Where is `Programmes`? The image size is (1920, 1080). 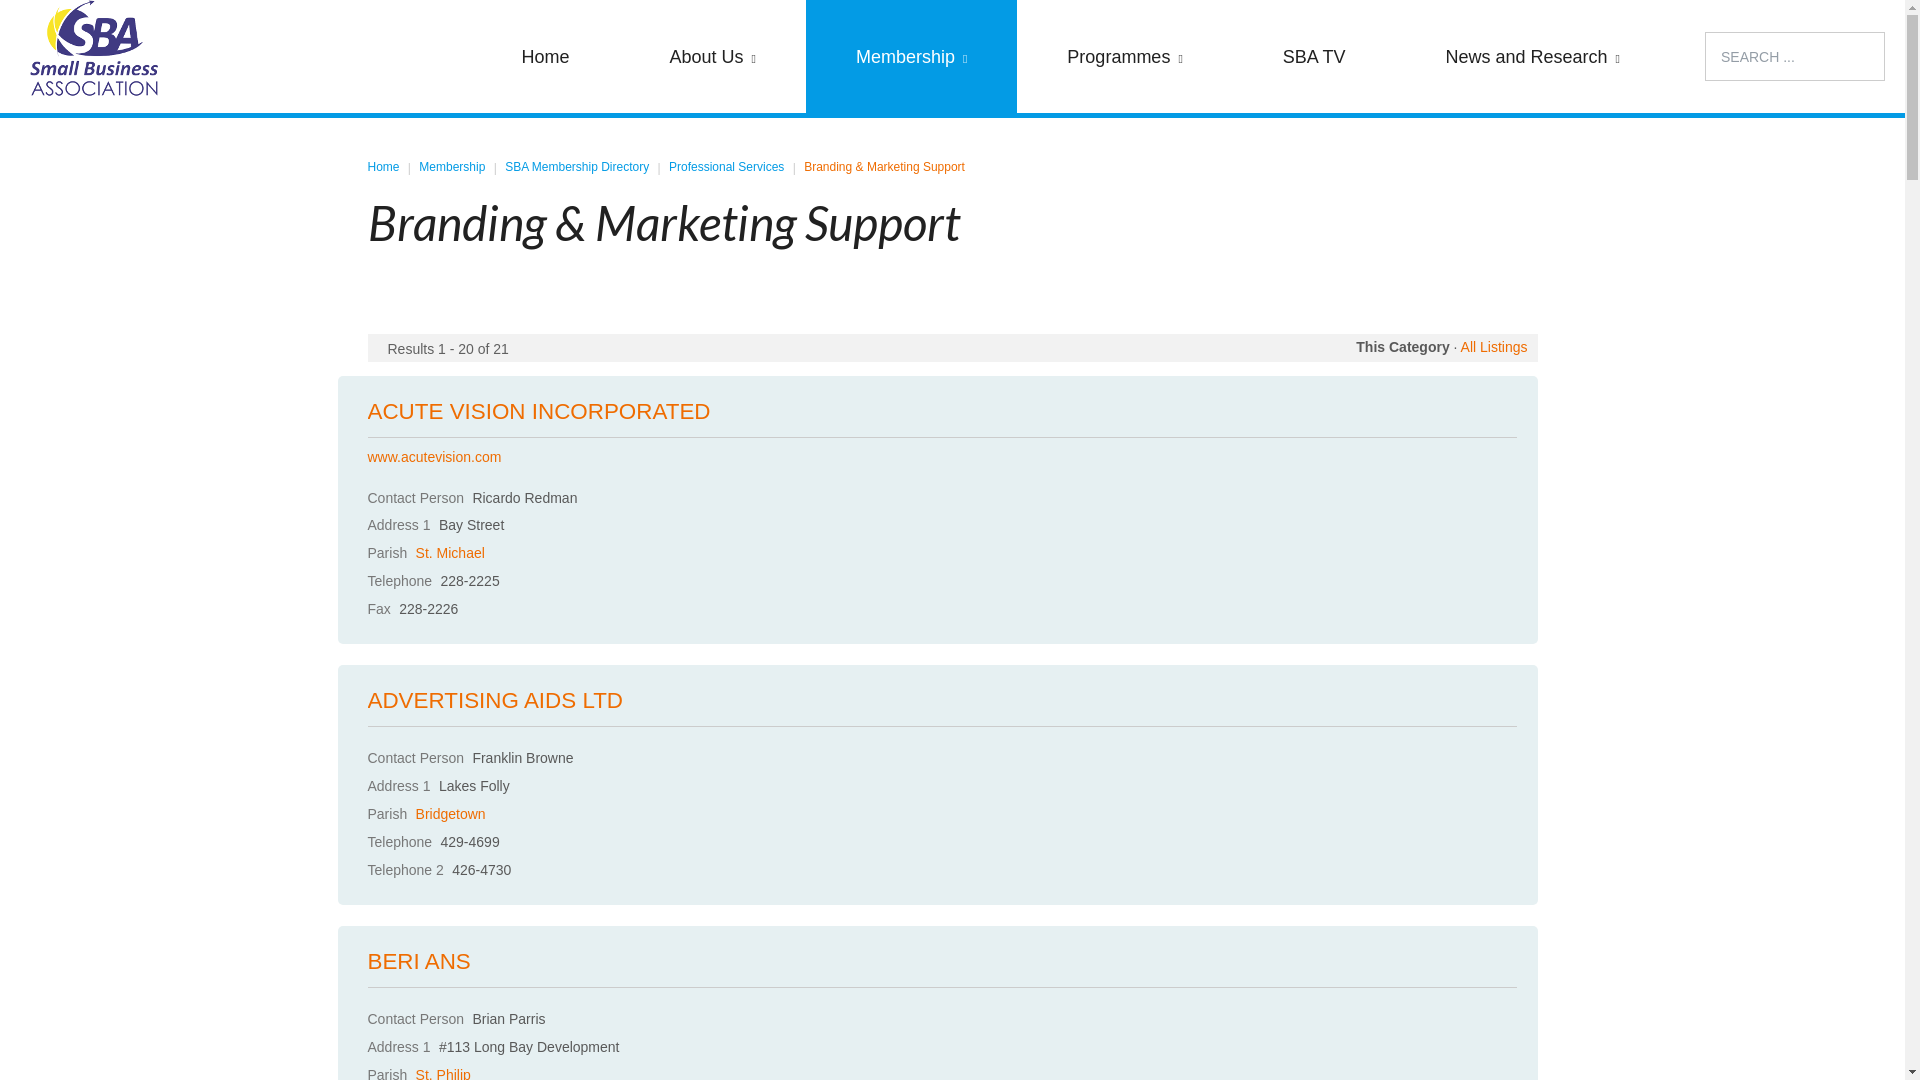 Programmes is located at coordinates (1124, 56).